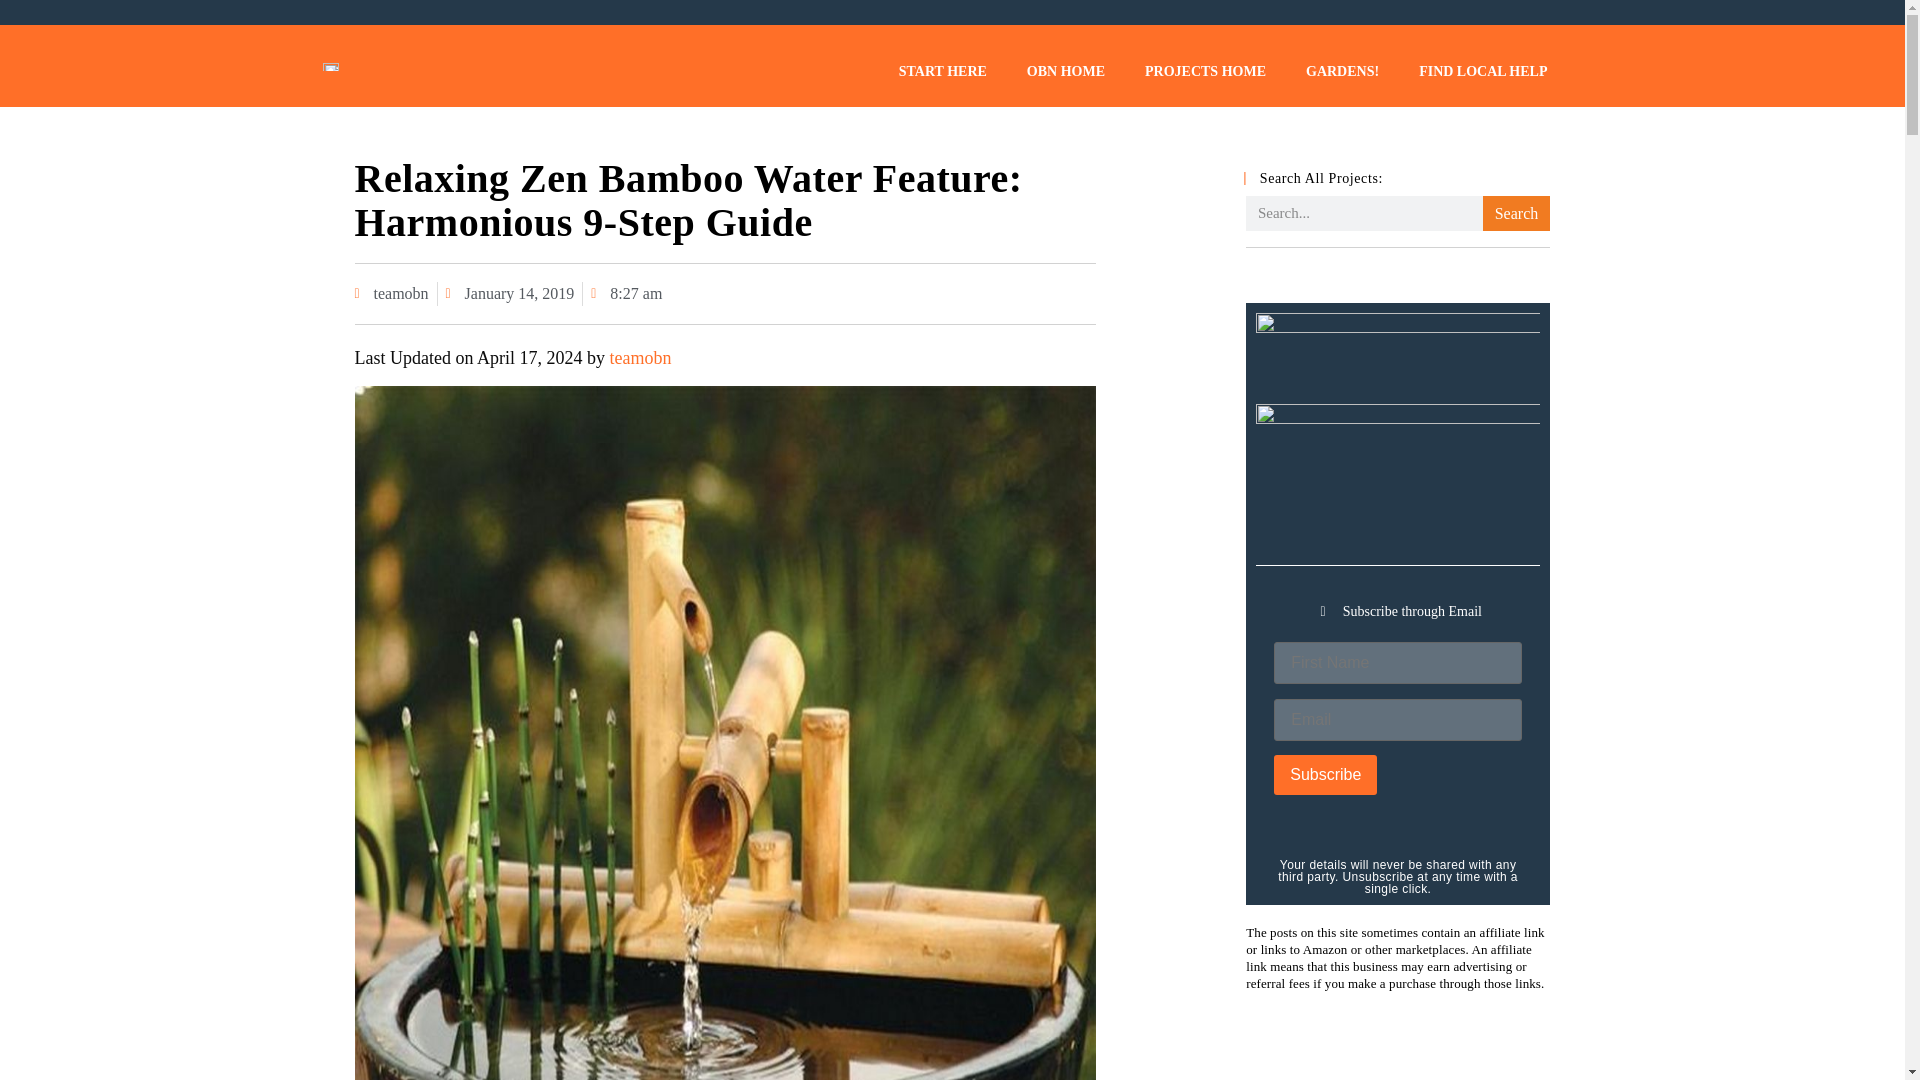  Describe the element at coordinates (639, 358) in the screenshot. I see `teamobn` at that location.